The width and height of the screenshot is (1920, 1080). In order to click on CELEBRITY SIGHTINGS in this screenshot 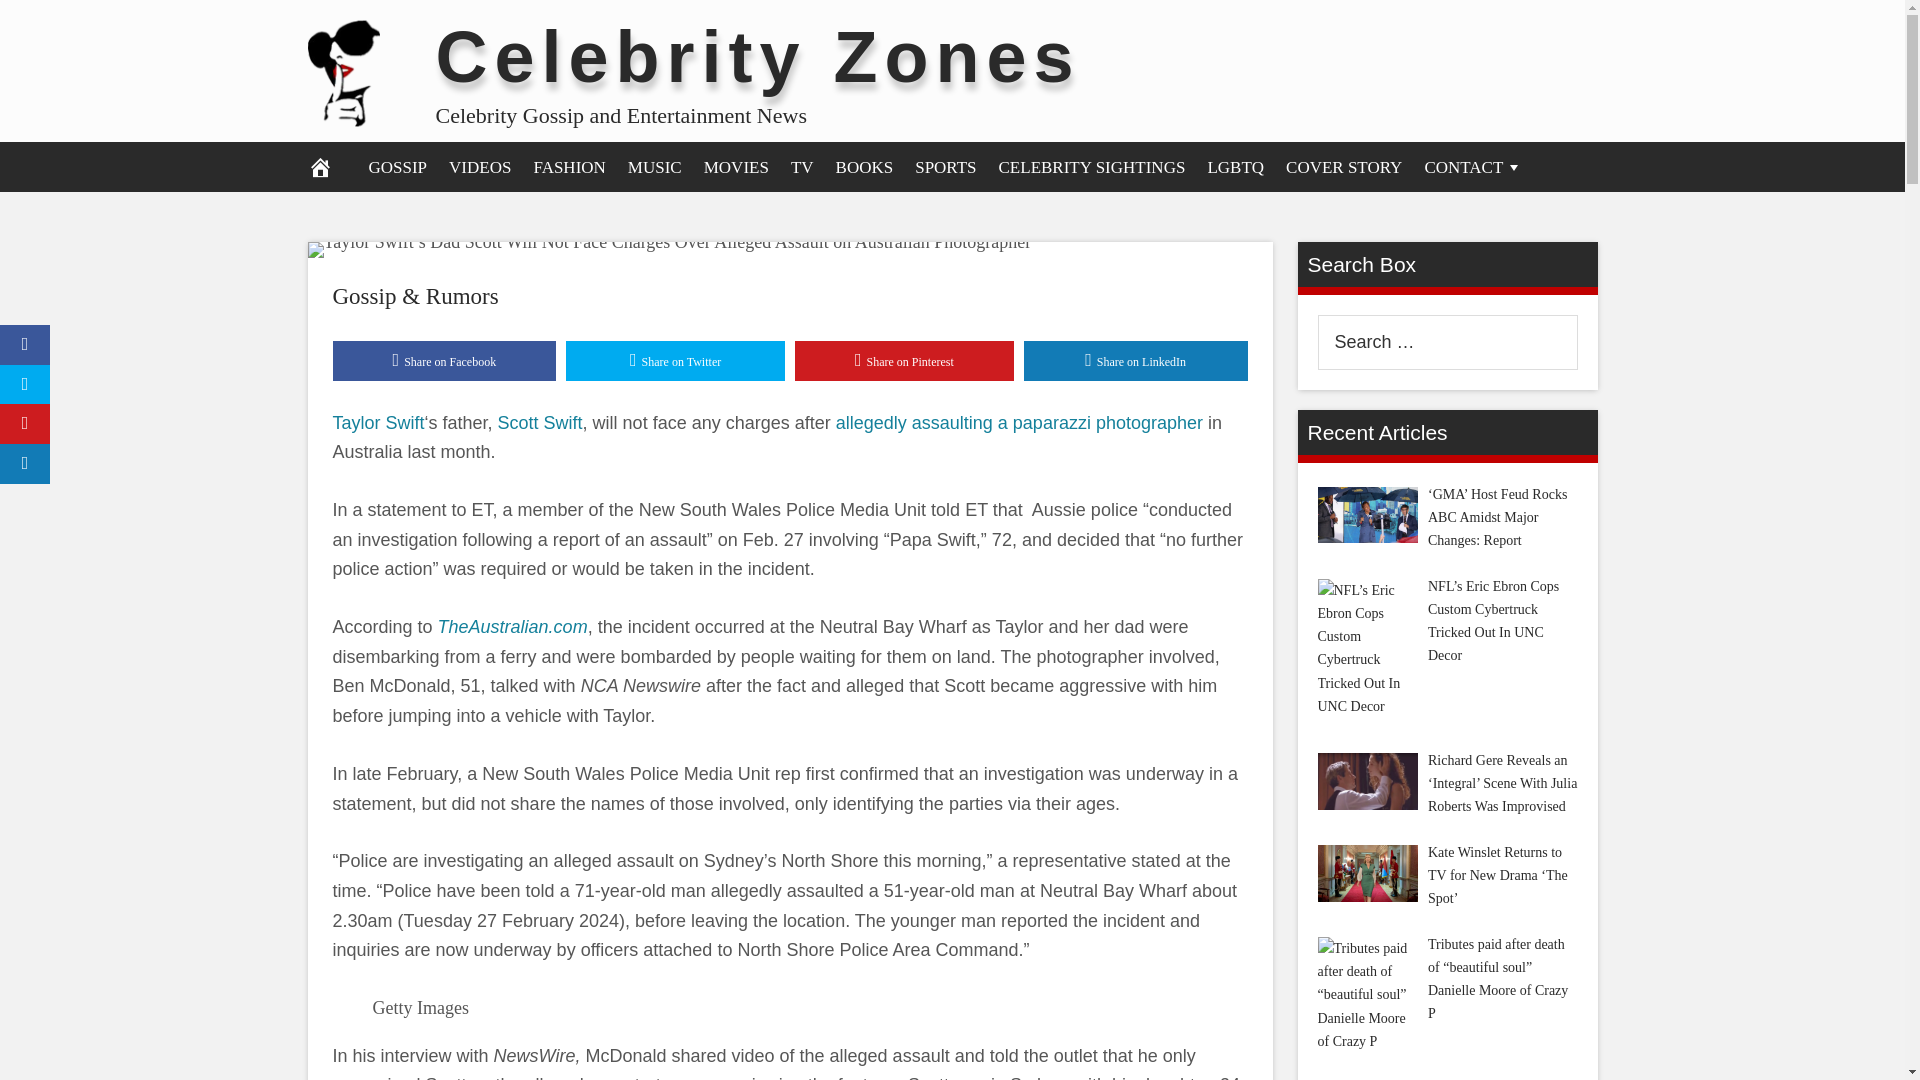, I will do `click(1092, 166)`.